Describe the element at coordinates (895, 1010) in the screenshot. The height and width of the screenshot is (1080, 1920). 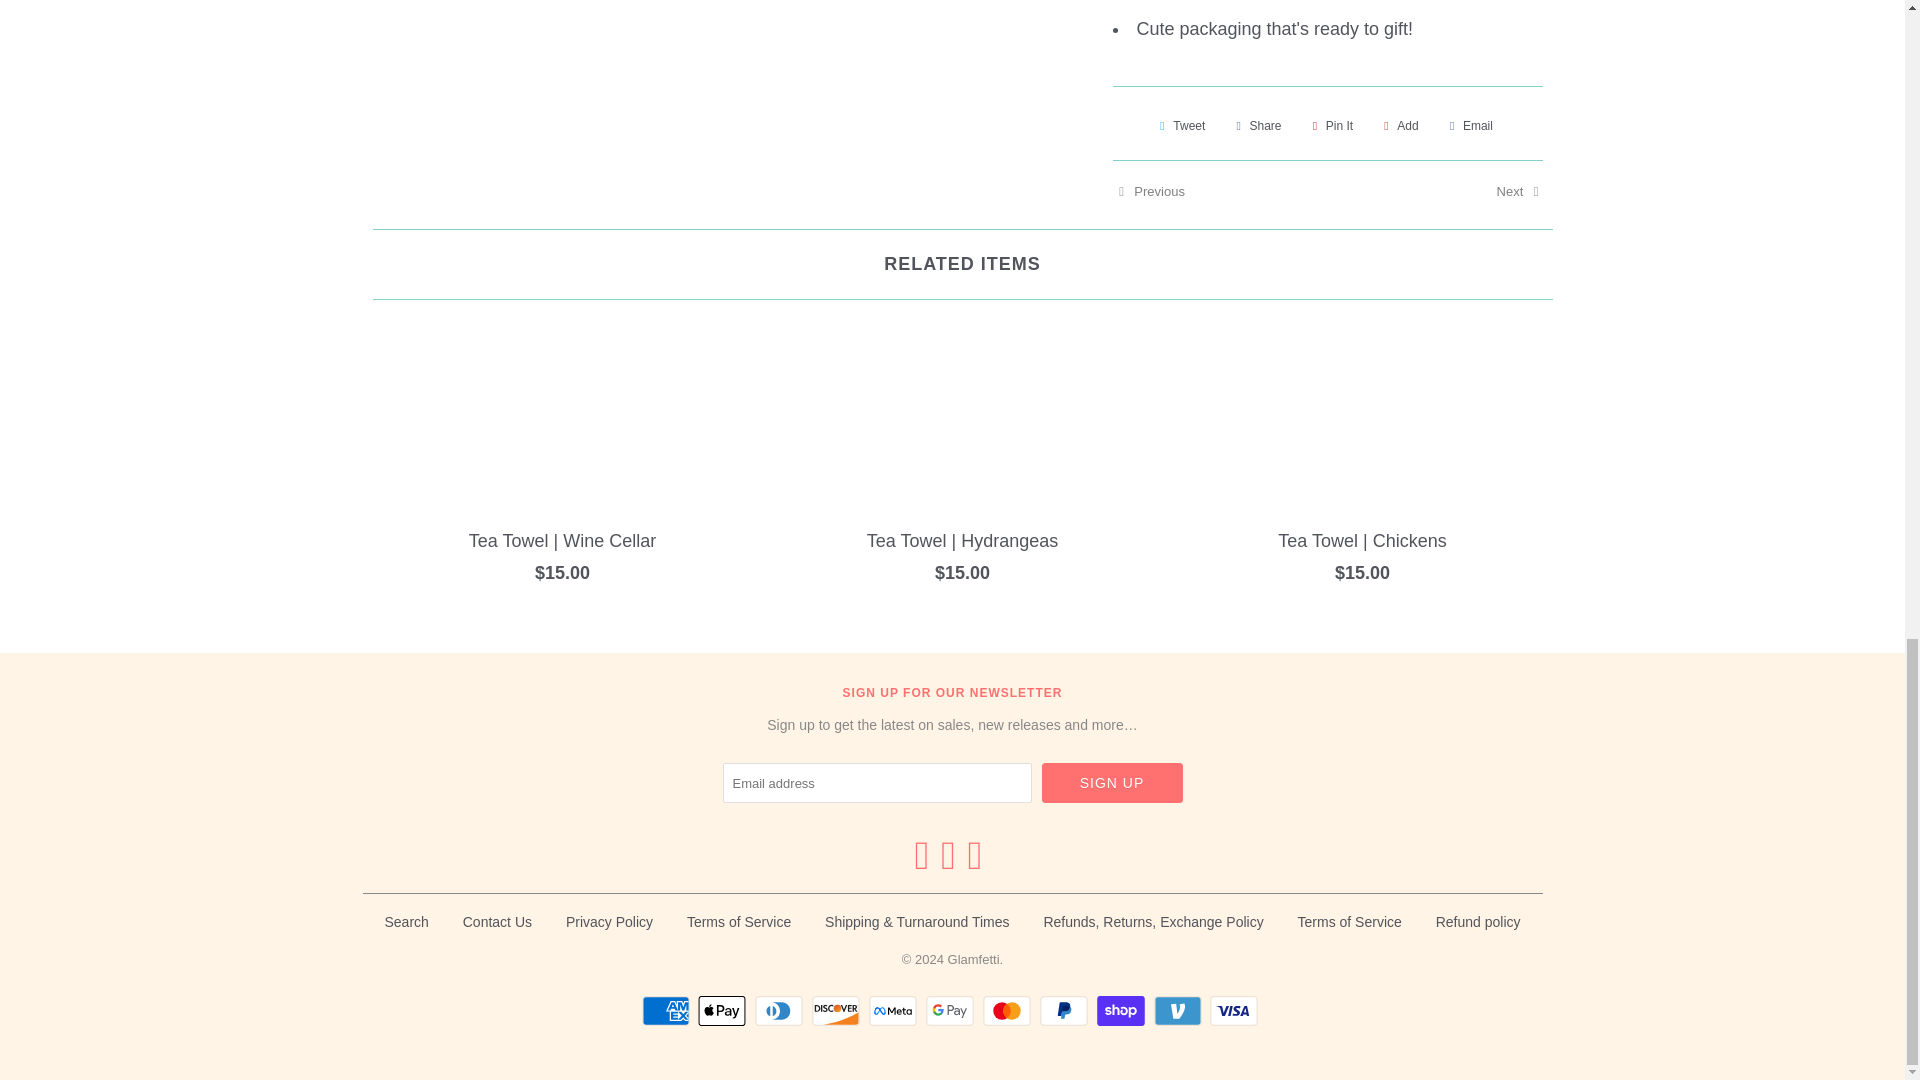
I see `Meta Pay` at that location.